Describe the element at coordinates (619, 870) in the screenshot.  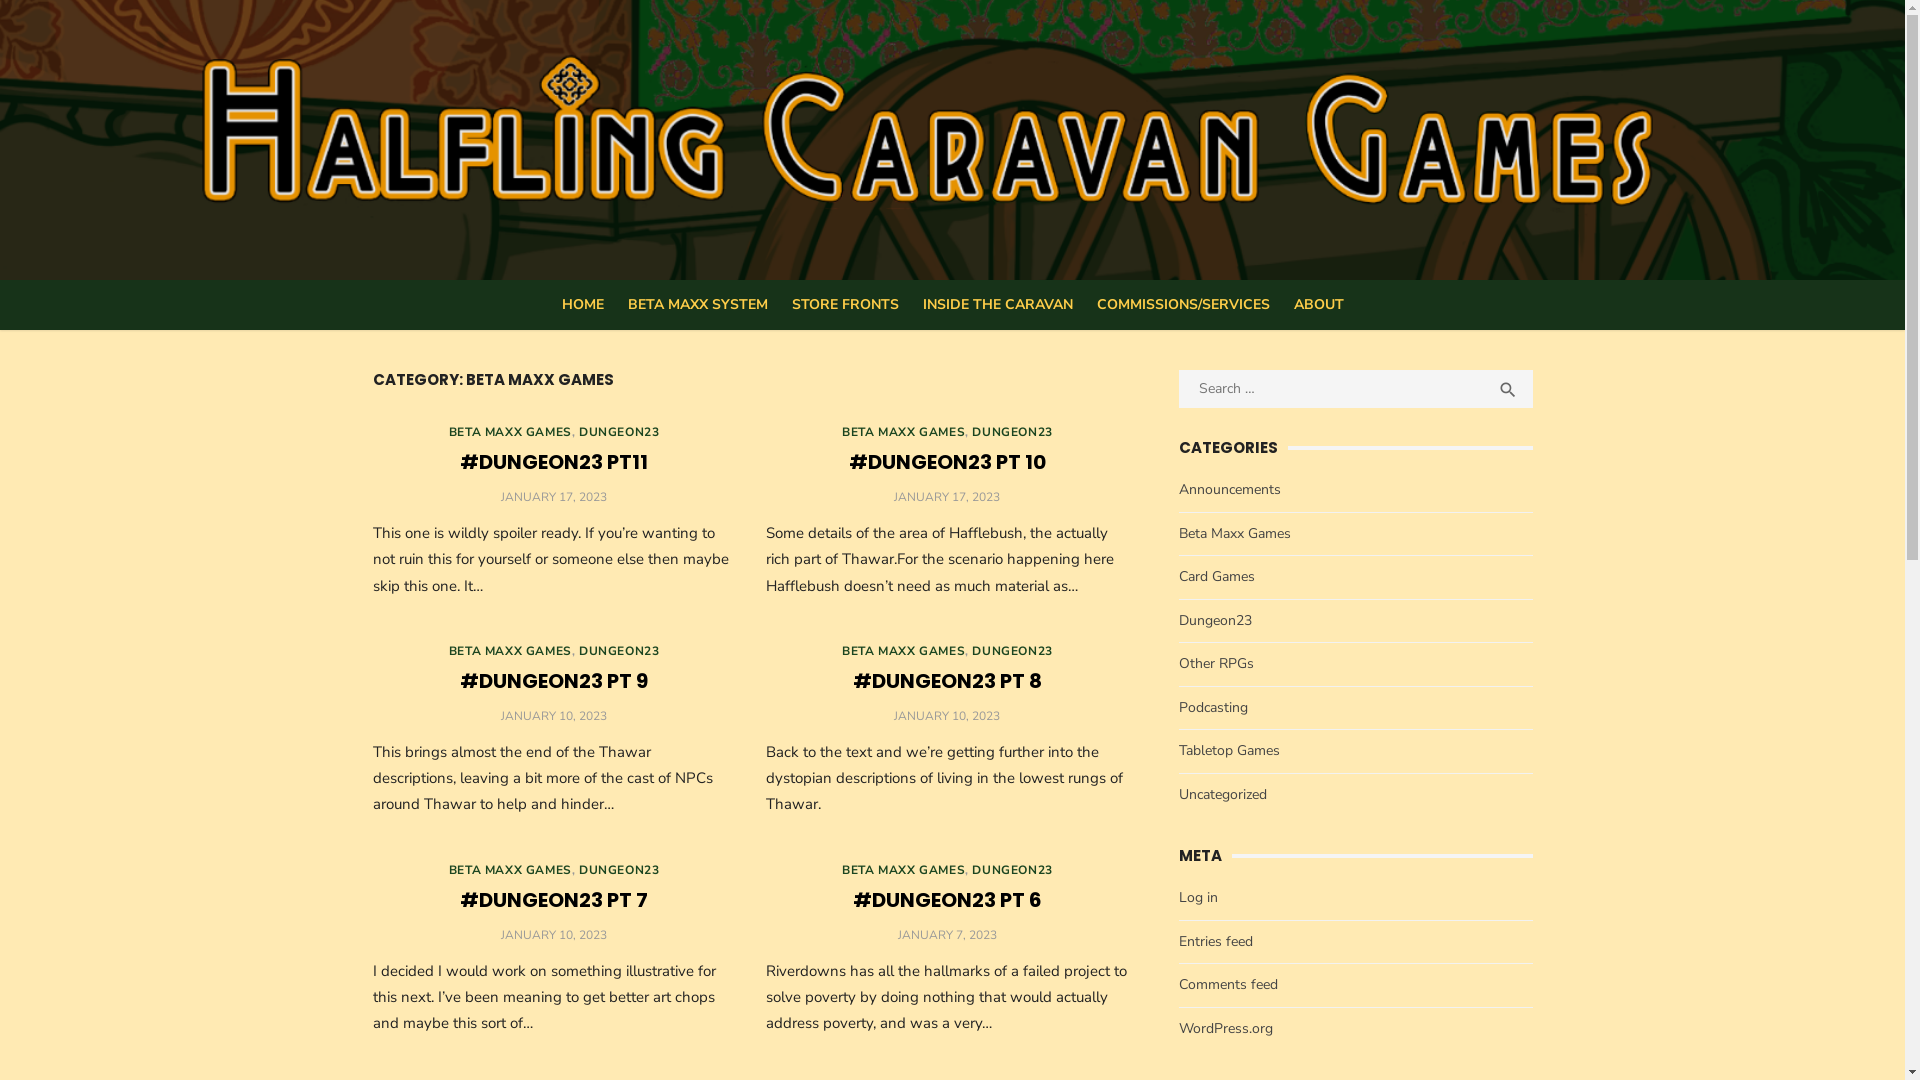
I see `DUNGEON23` at that location.